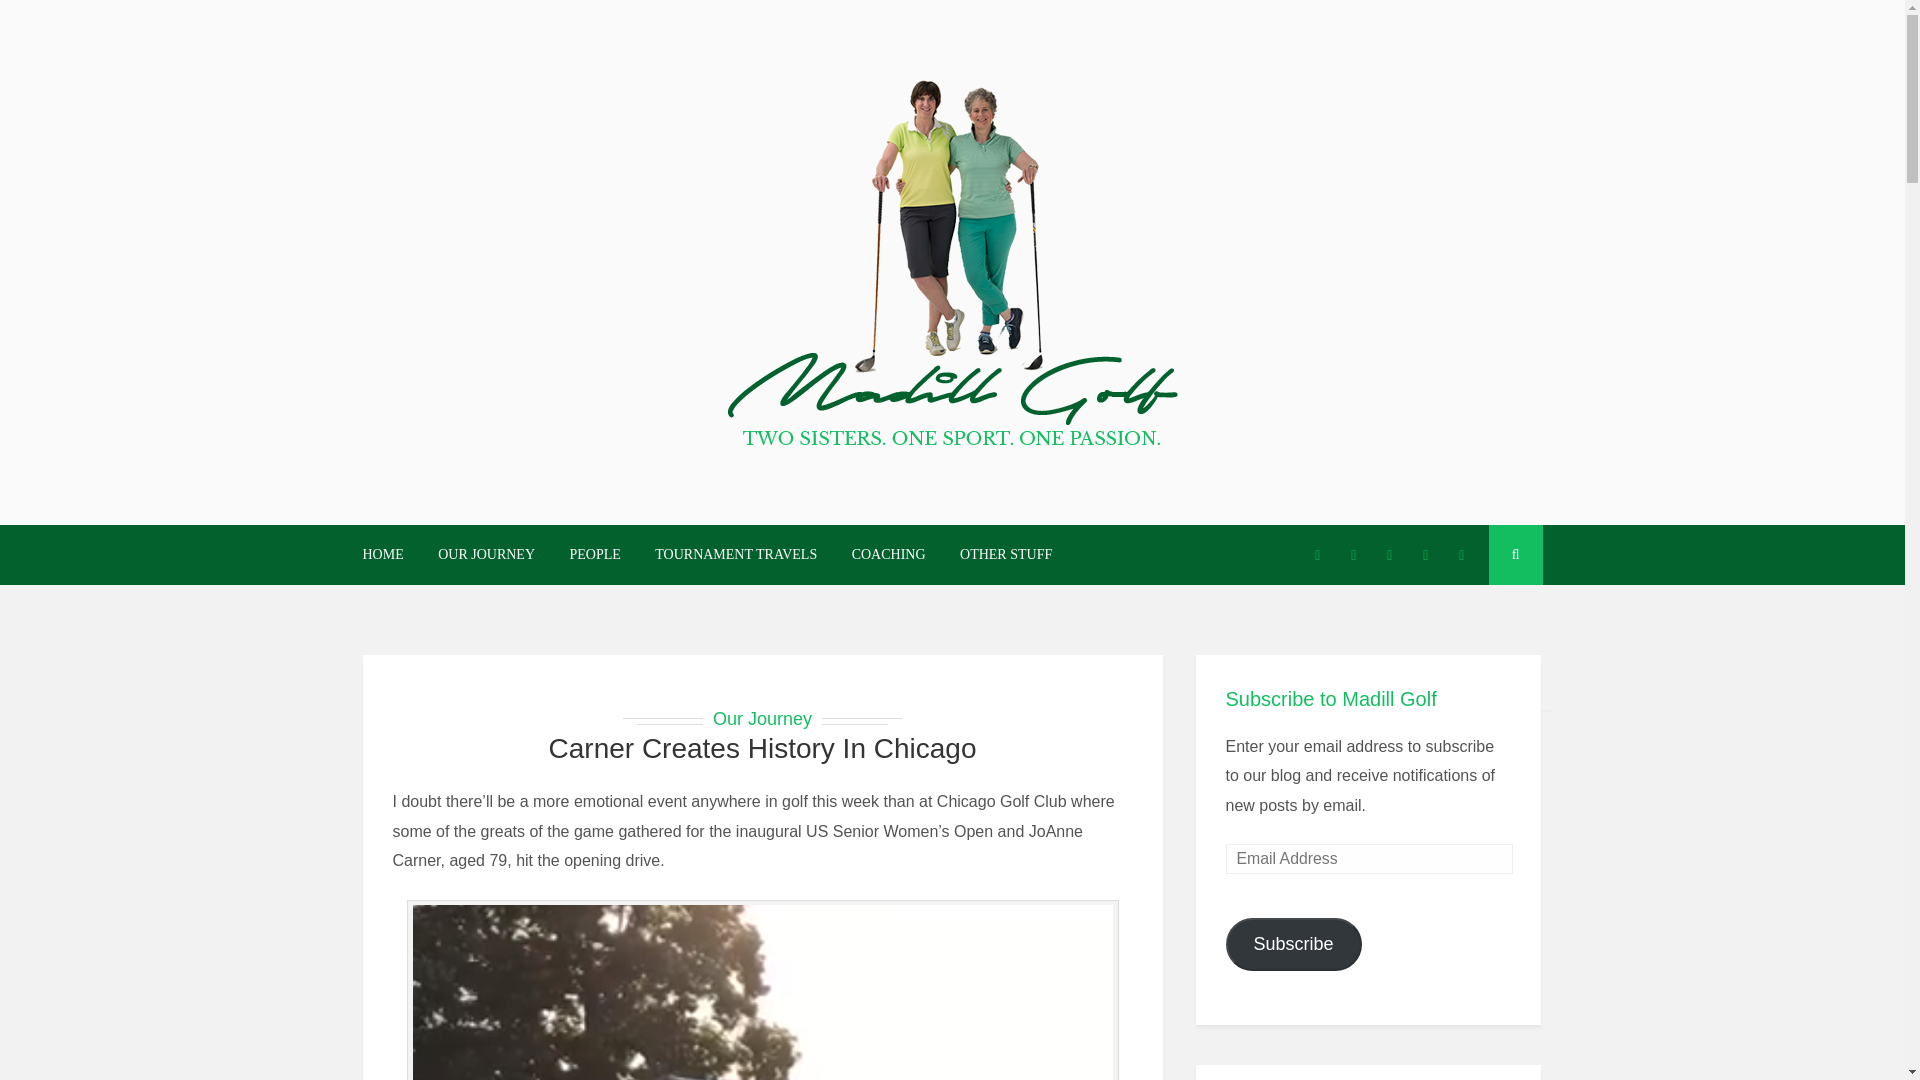 The width and height of the screenshot is (1920, 1080). What do you see at coordinates (1006, 556) in the screenshot?
I see `OTHER STUFF` at bounding box center [1006, 556].